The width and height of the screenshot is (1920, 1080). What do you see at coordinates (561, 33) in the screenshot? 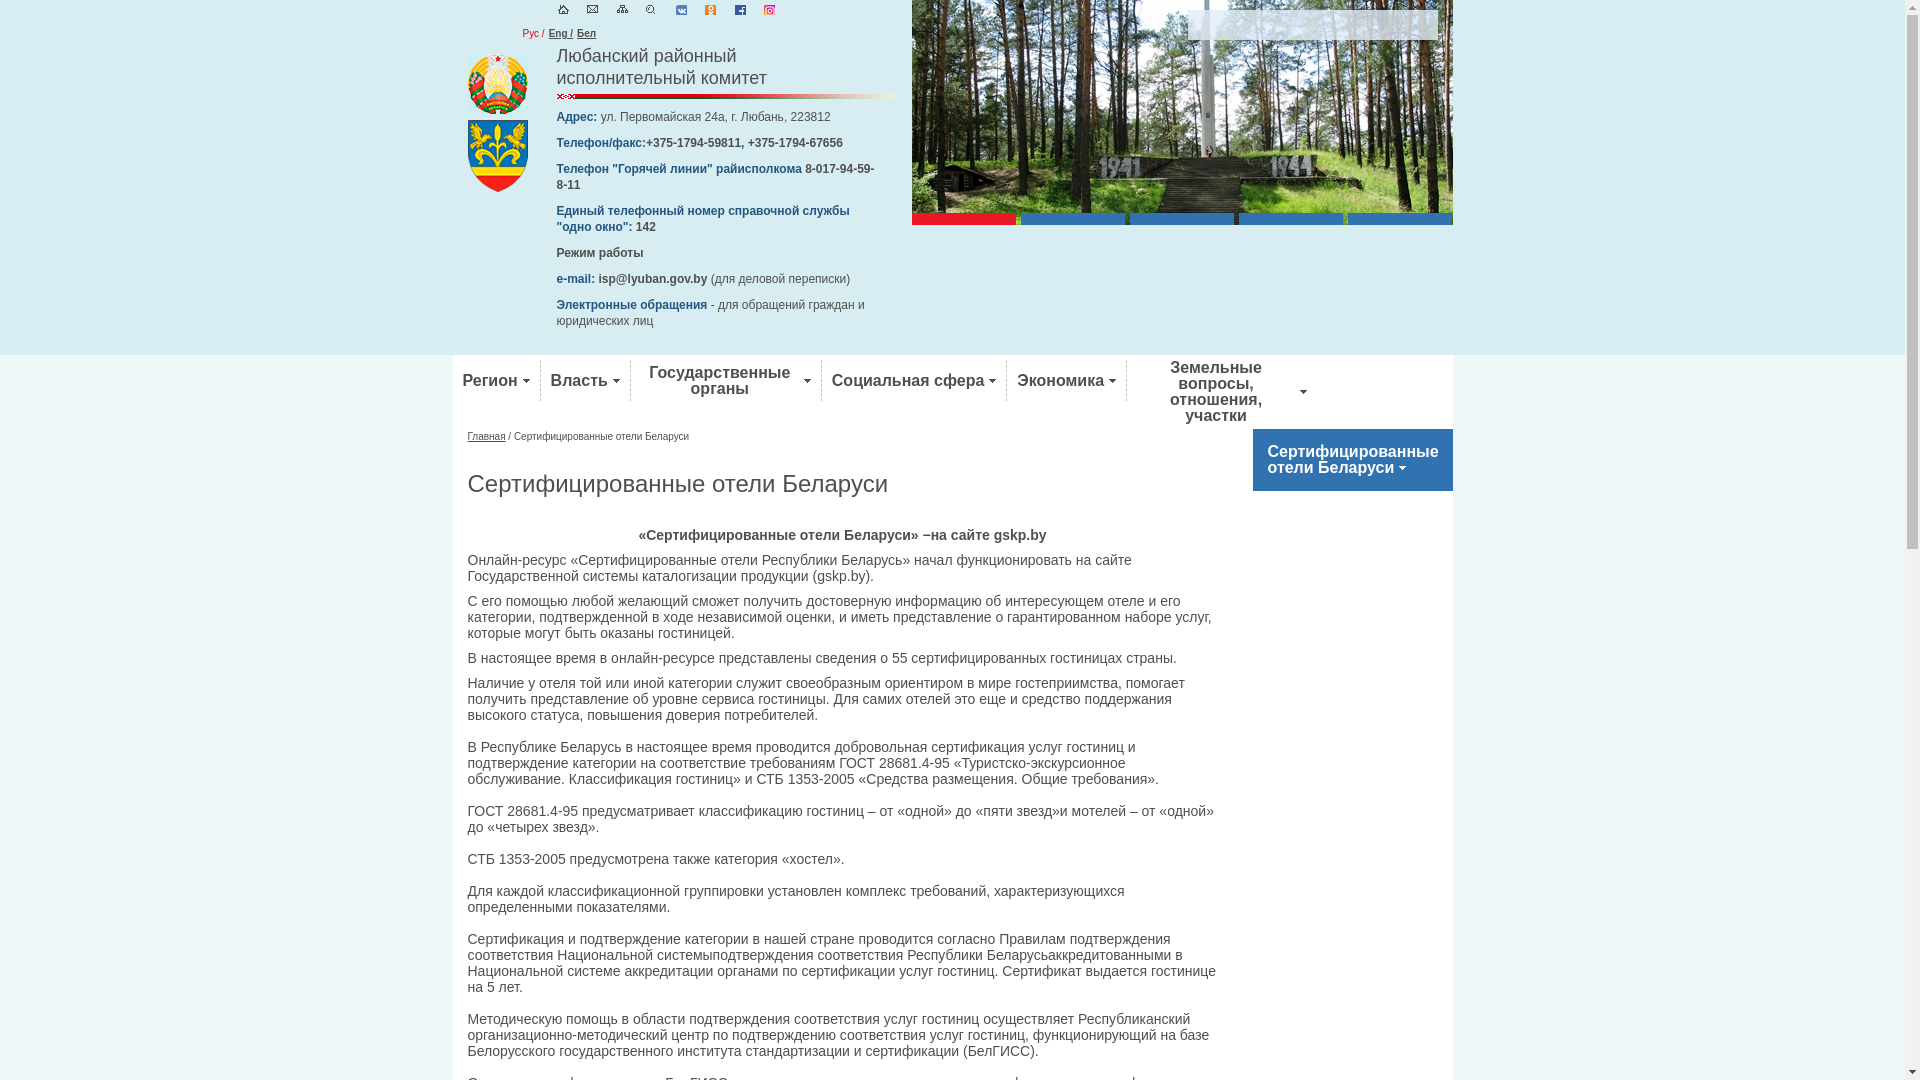
I see `Eng /` at bounding box center [561, 33].